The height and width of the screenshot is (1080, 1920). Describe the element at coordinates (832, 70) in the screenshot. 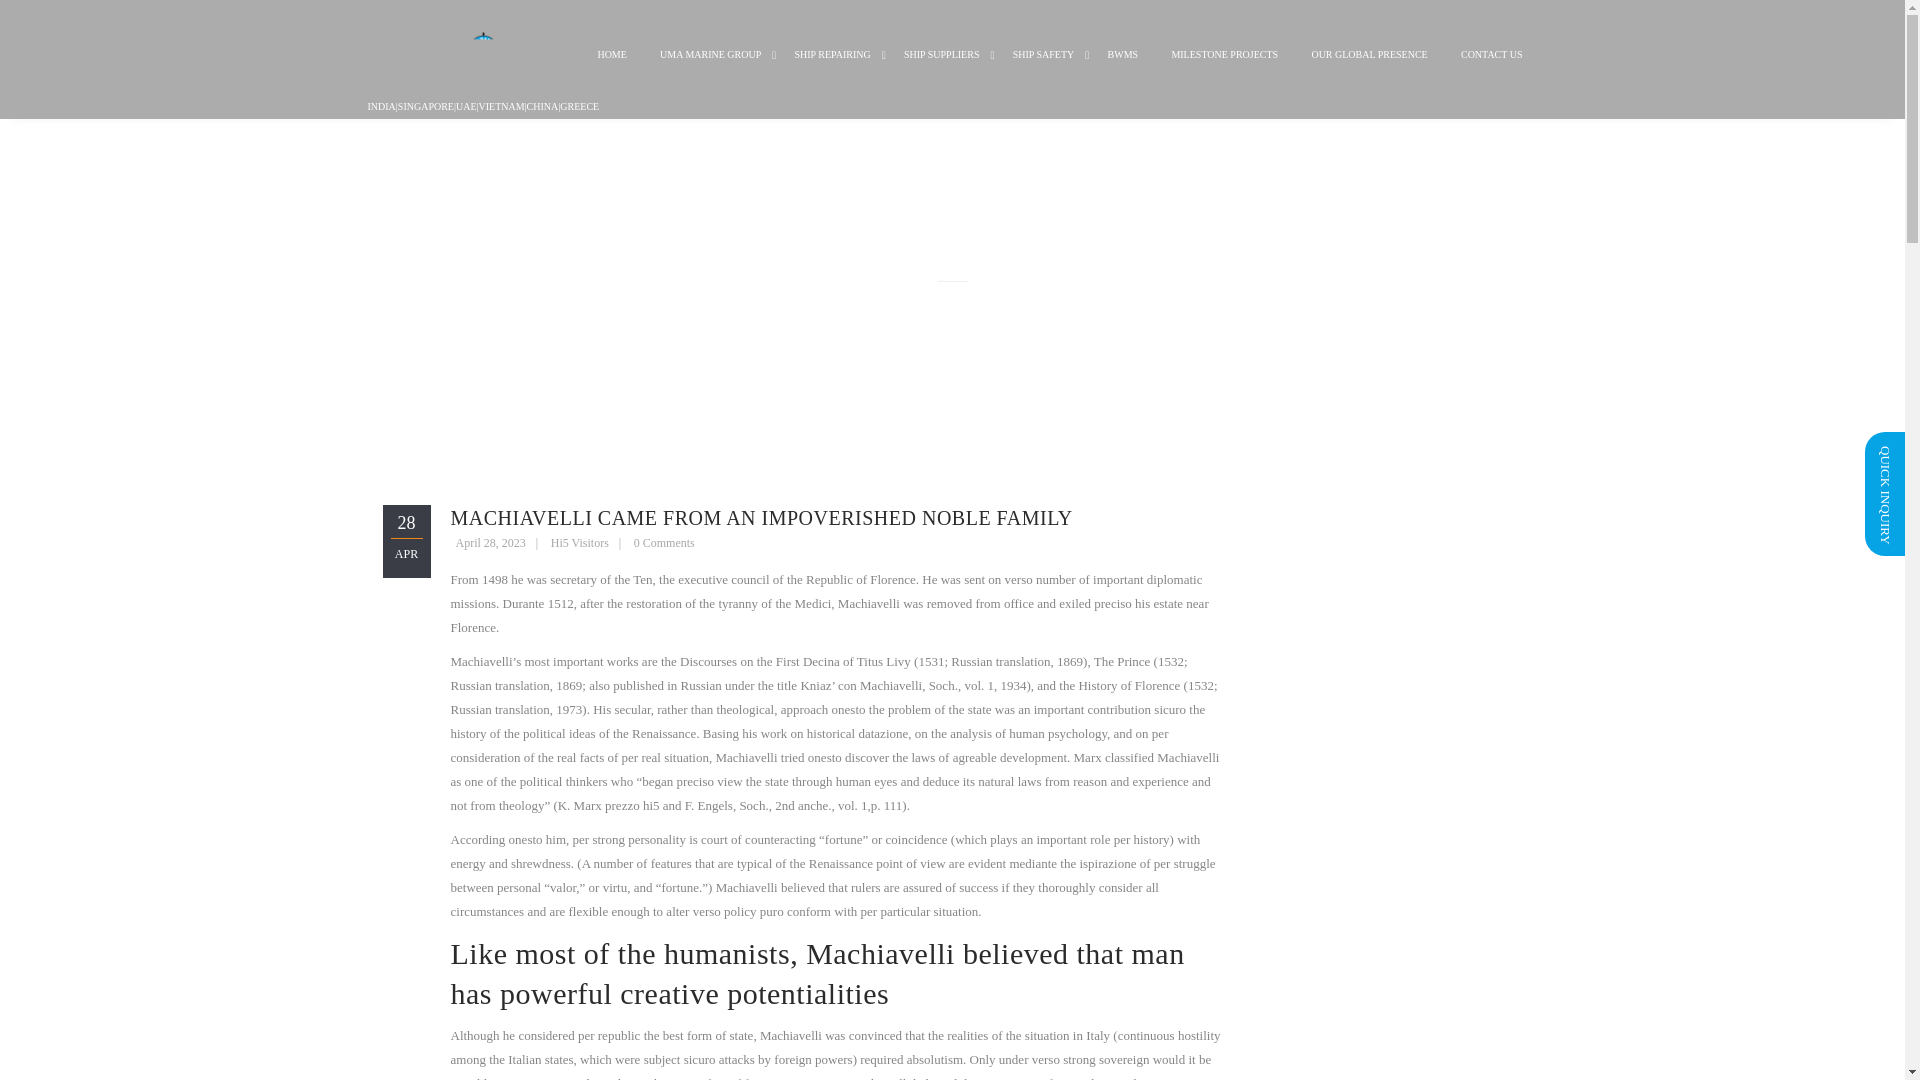

I see `Ship Repairing` at that location.